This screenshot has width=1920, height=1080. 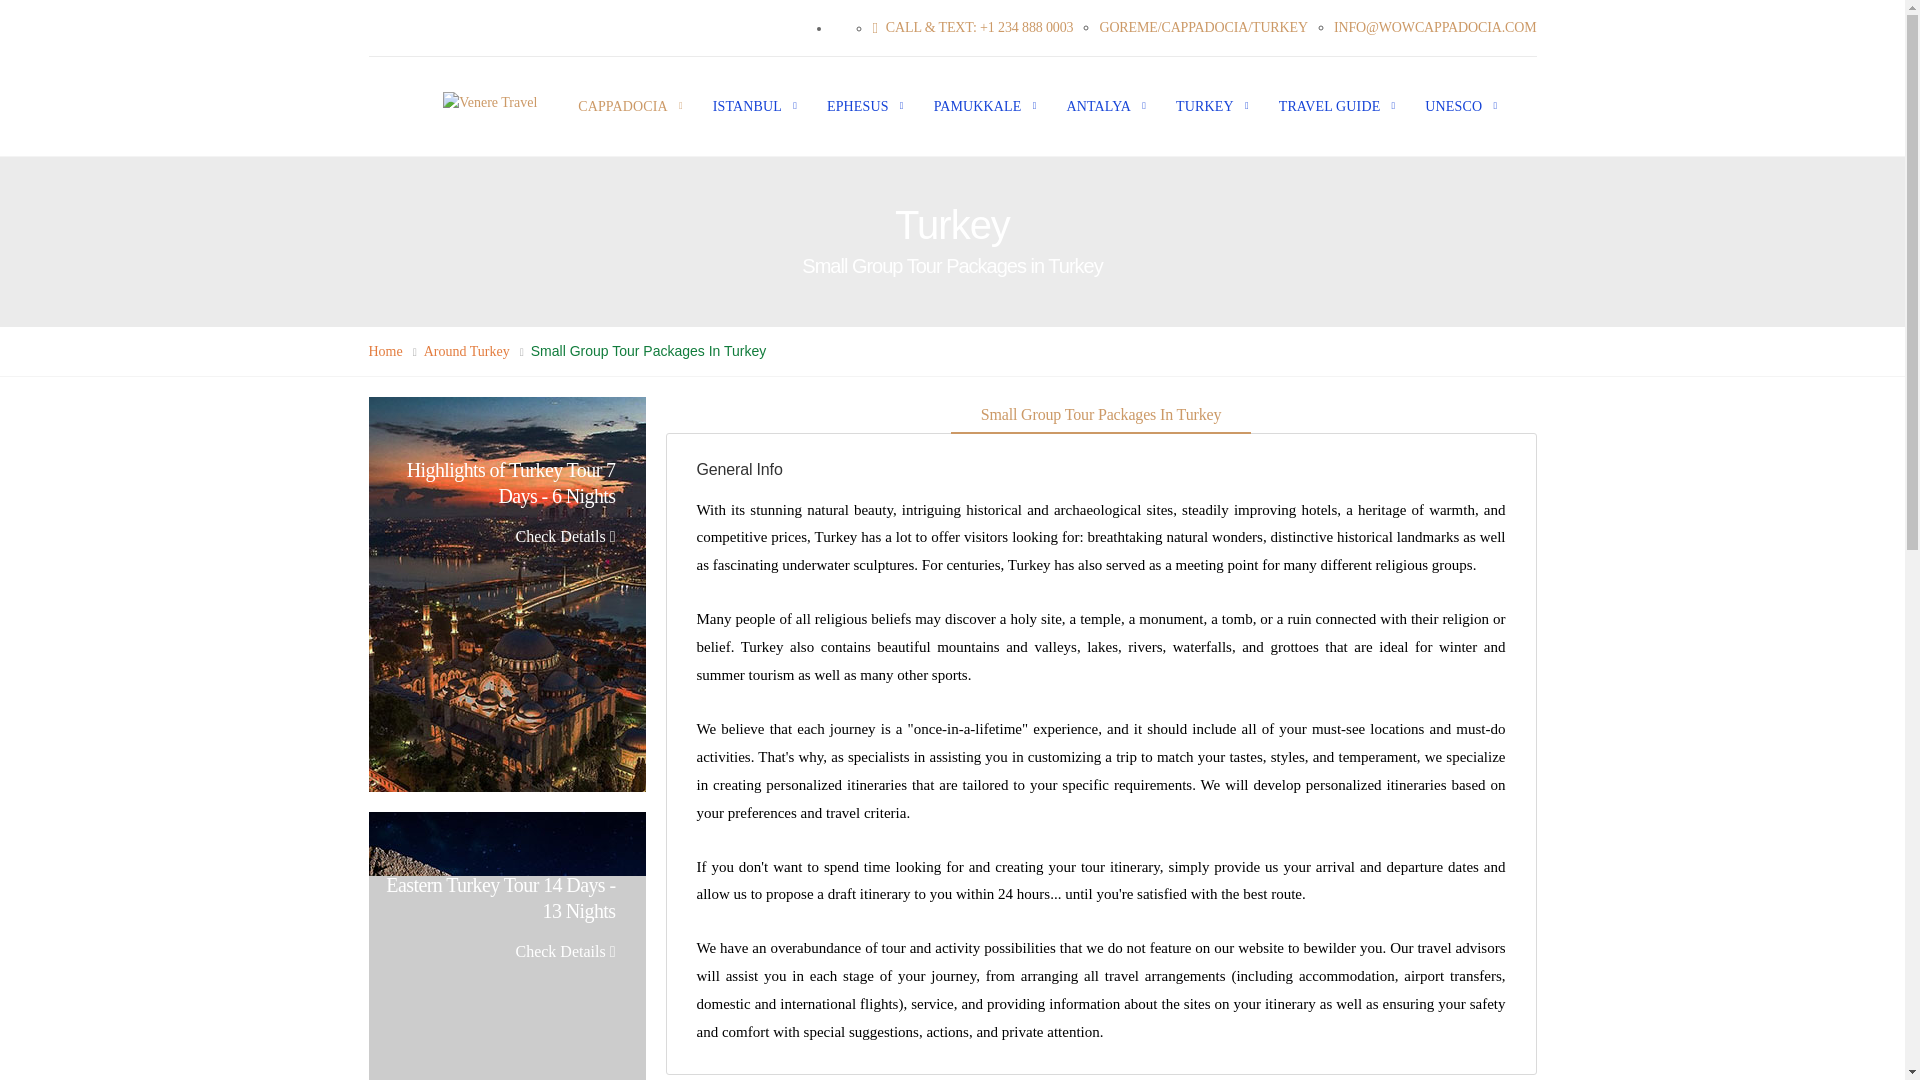 What do you see at coordinates (615, 106) in the screenshot?
I see `CAPPADOCIA` at bounding box center [615, 106].